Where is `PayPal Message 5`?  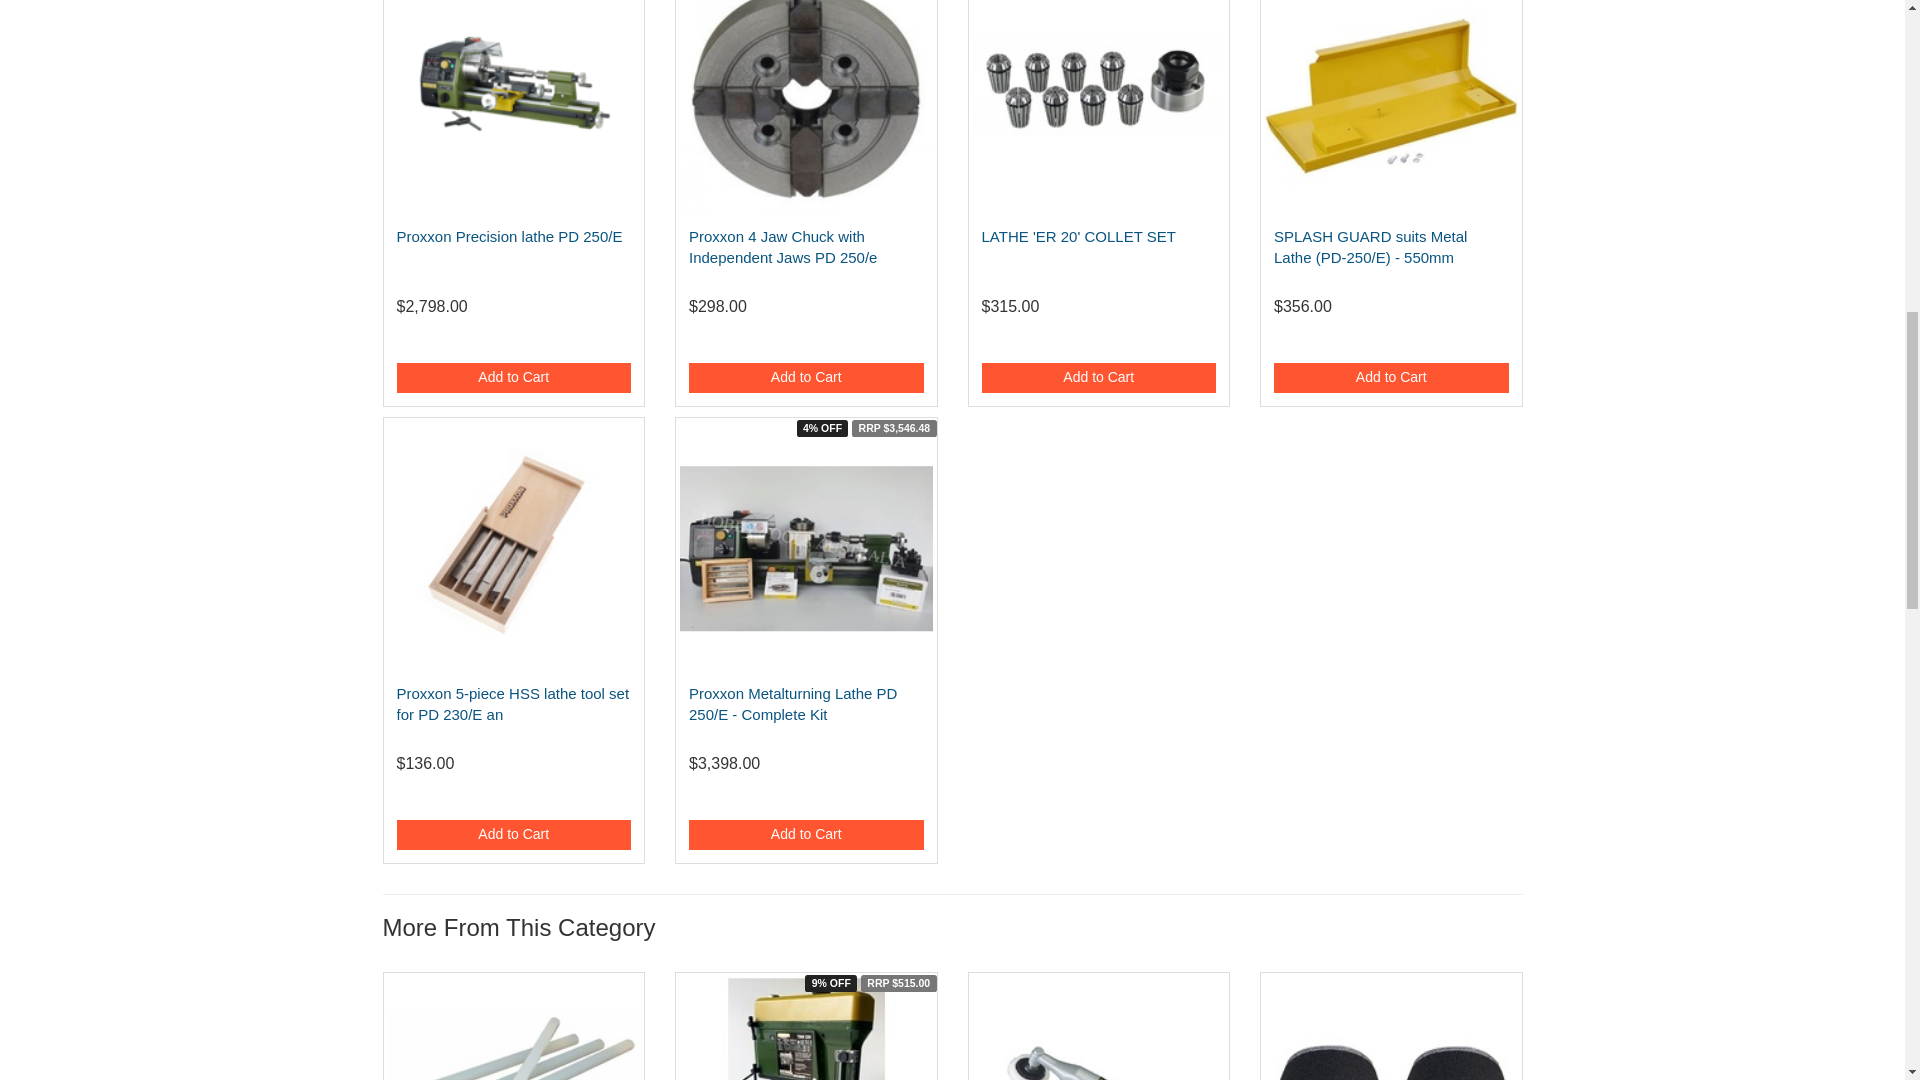 PayPal Message 5 is located at coordinates (1392, 342).